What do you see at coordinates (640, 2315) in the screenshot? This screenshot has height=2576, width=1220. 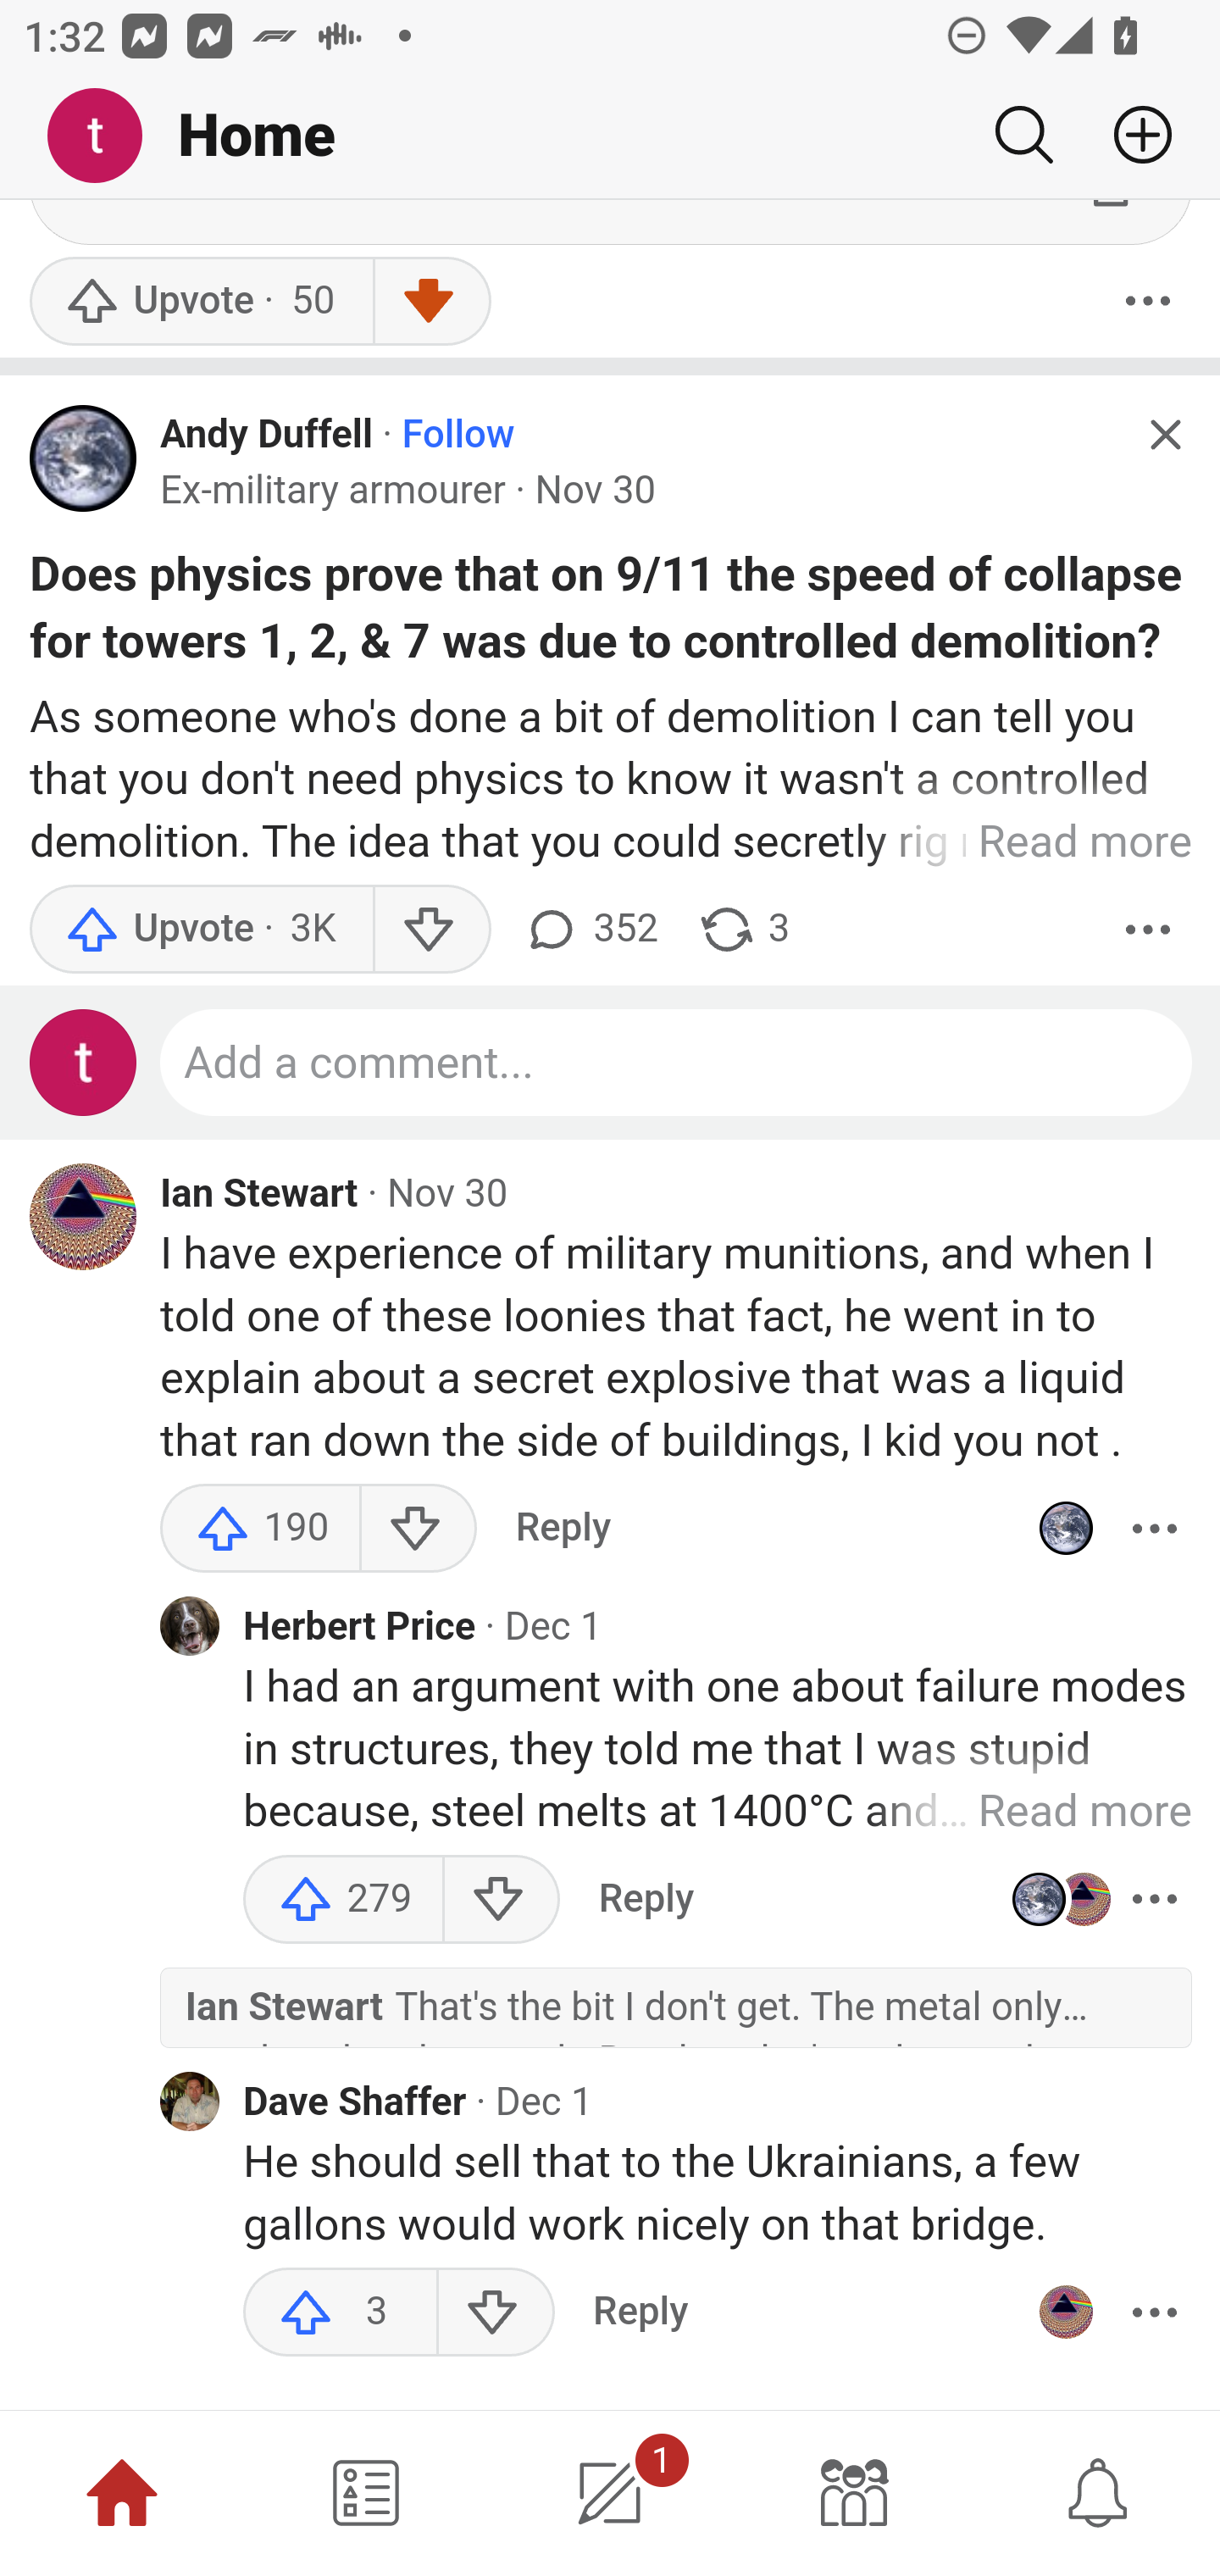 I see `Reply` at bounding box center [640, 2315].